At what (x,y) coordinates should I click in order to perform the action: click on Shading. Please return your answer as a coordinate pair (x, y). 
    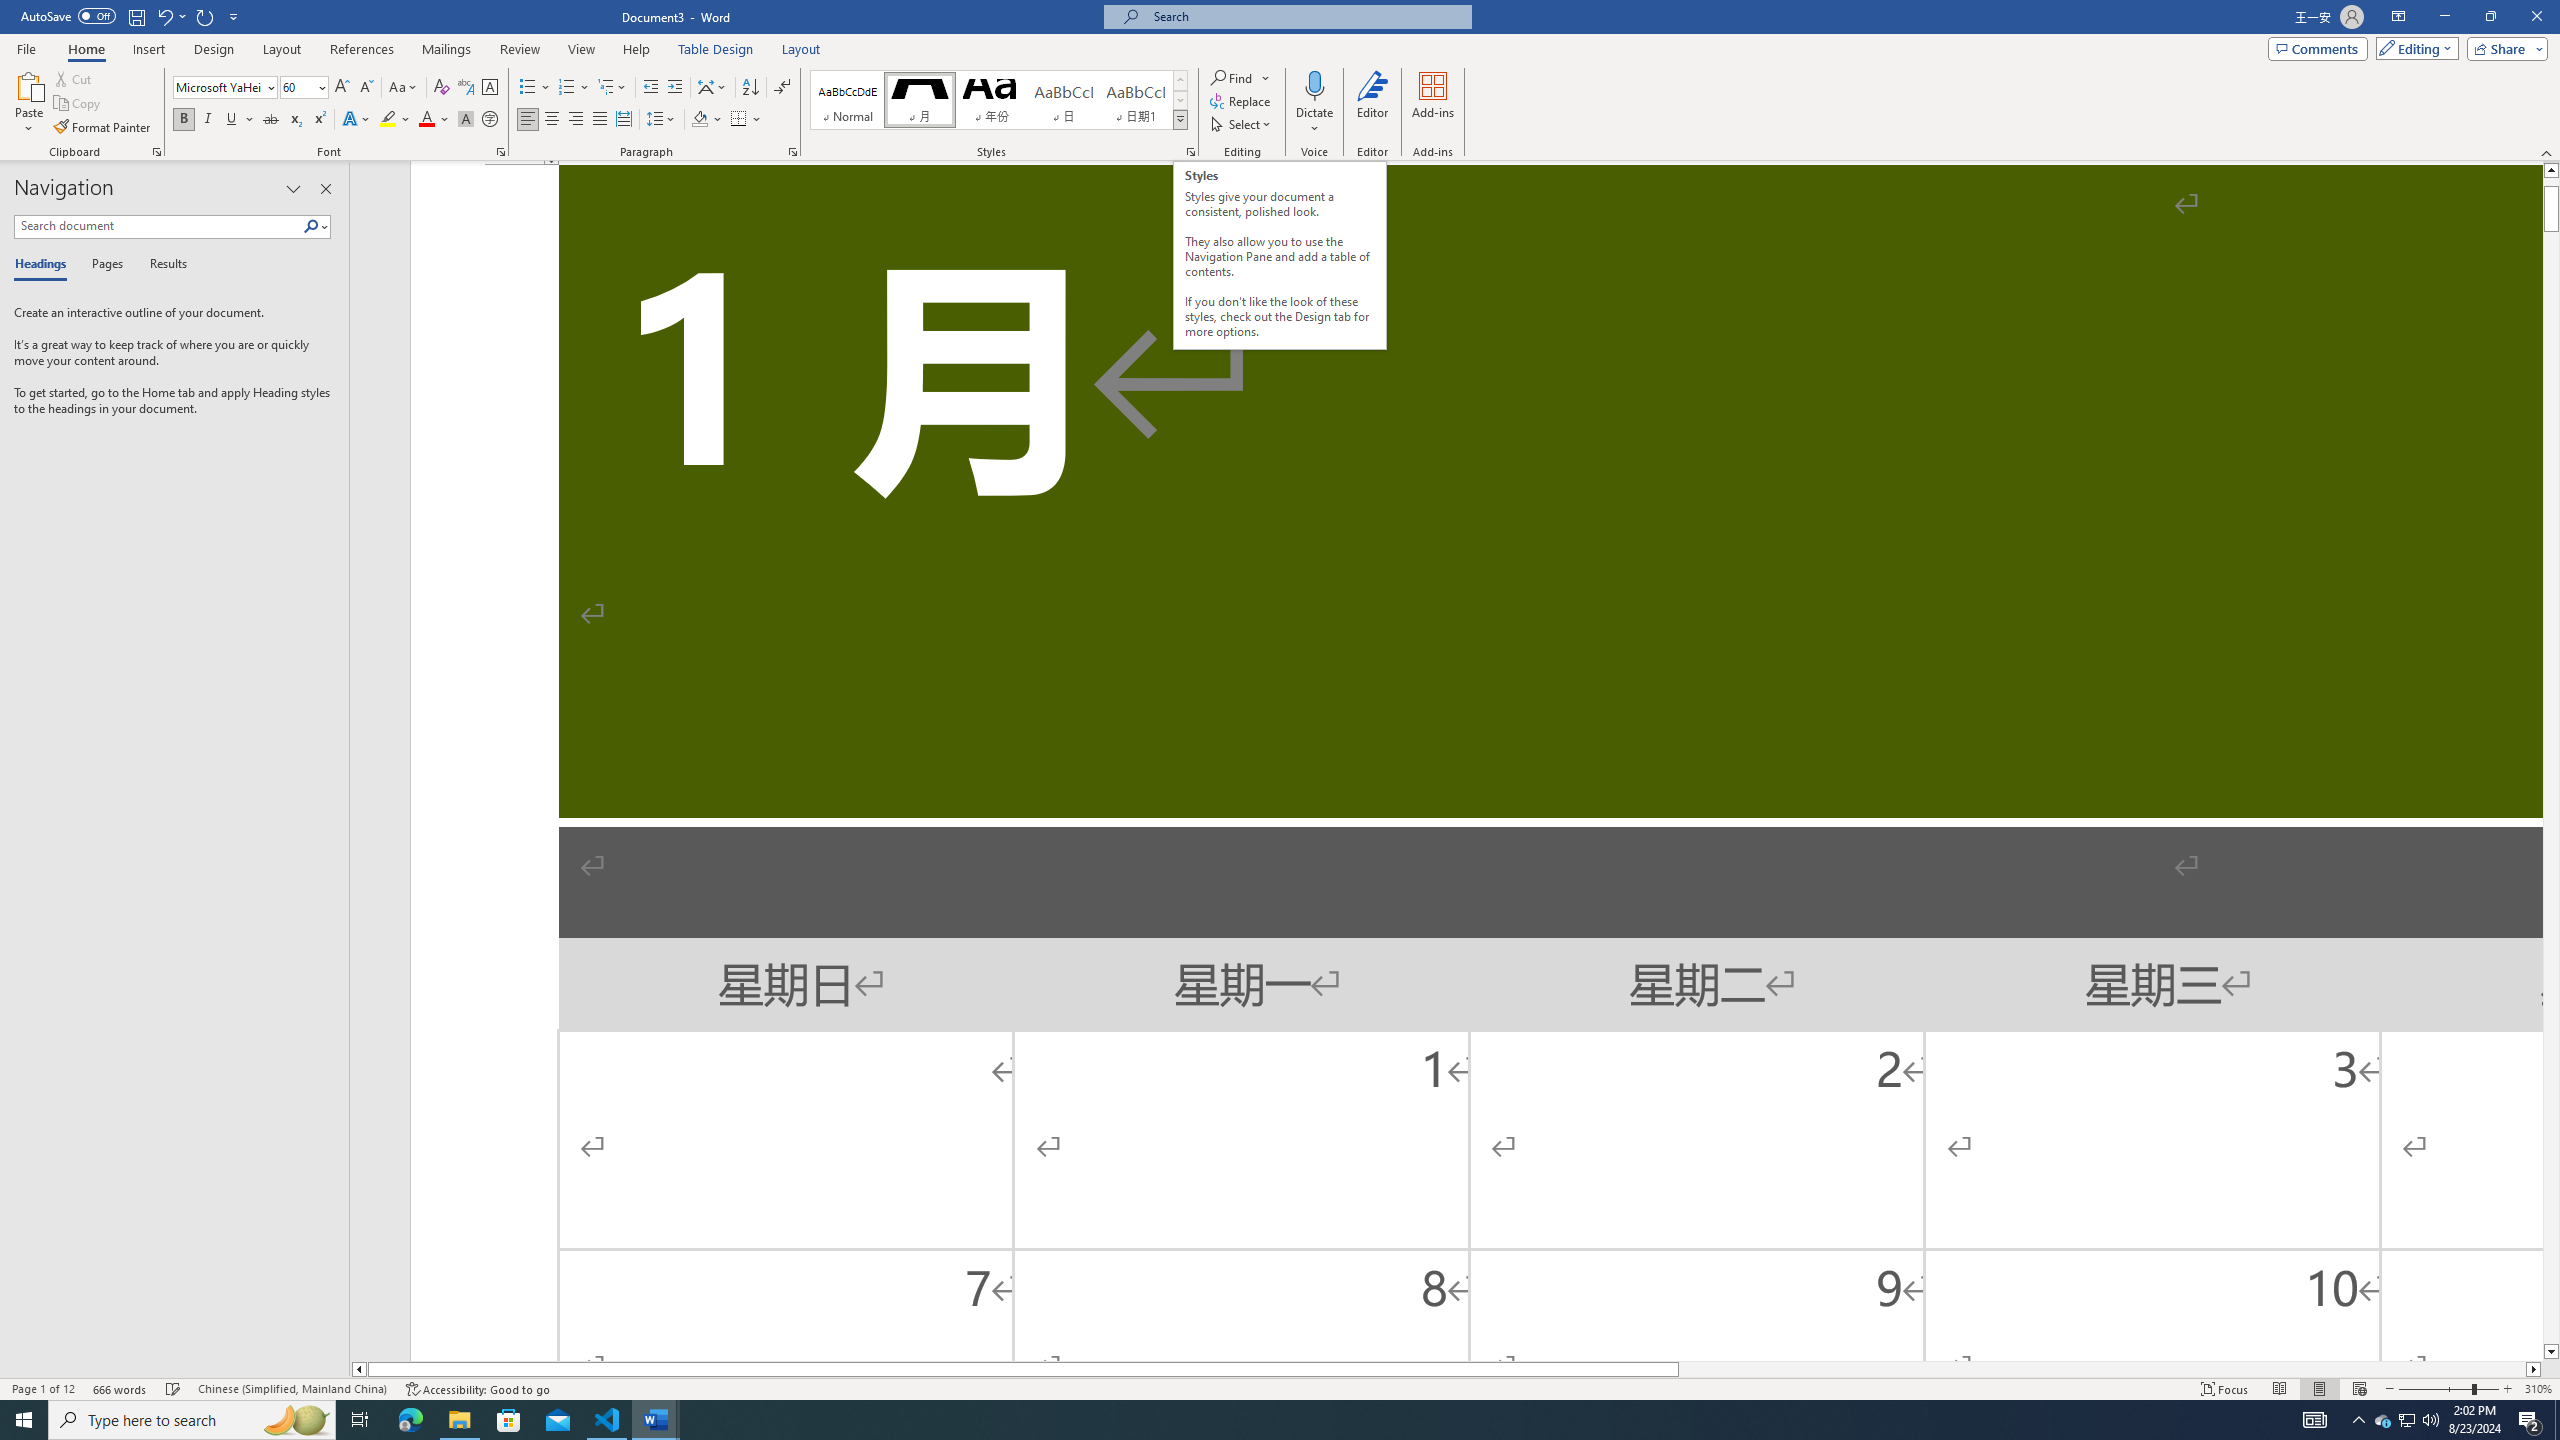
    Looking at the image, I should click on (708, 120).